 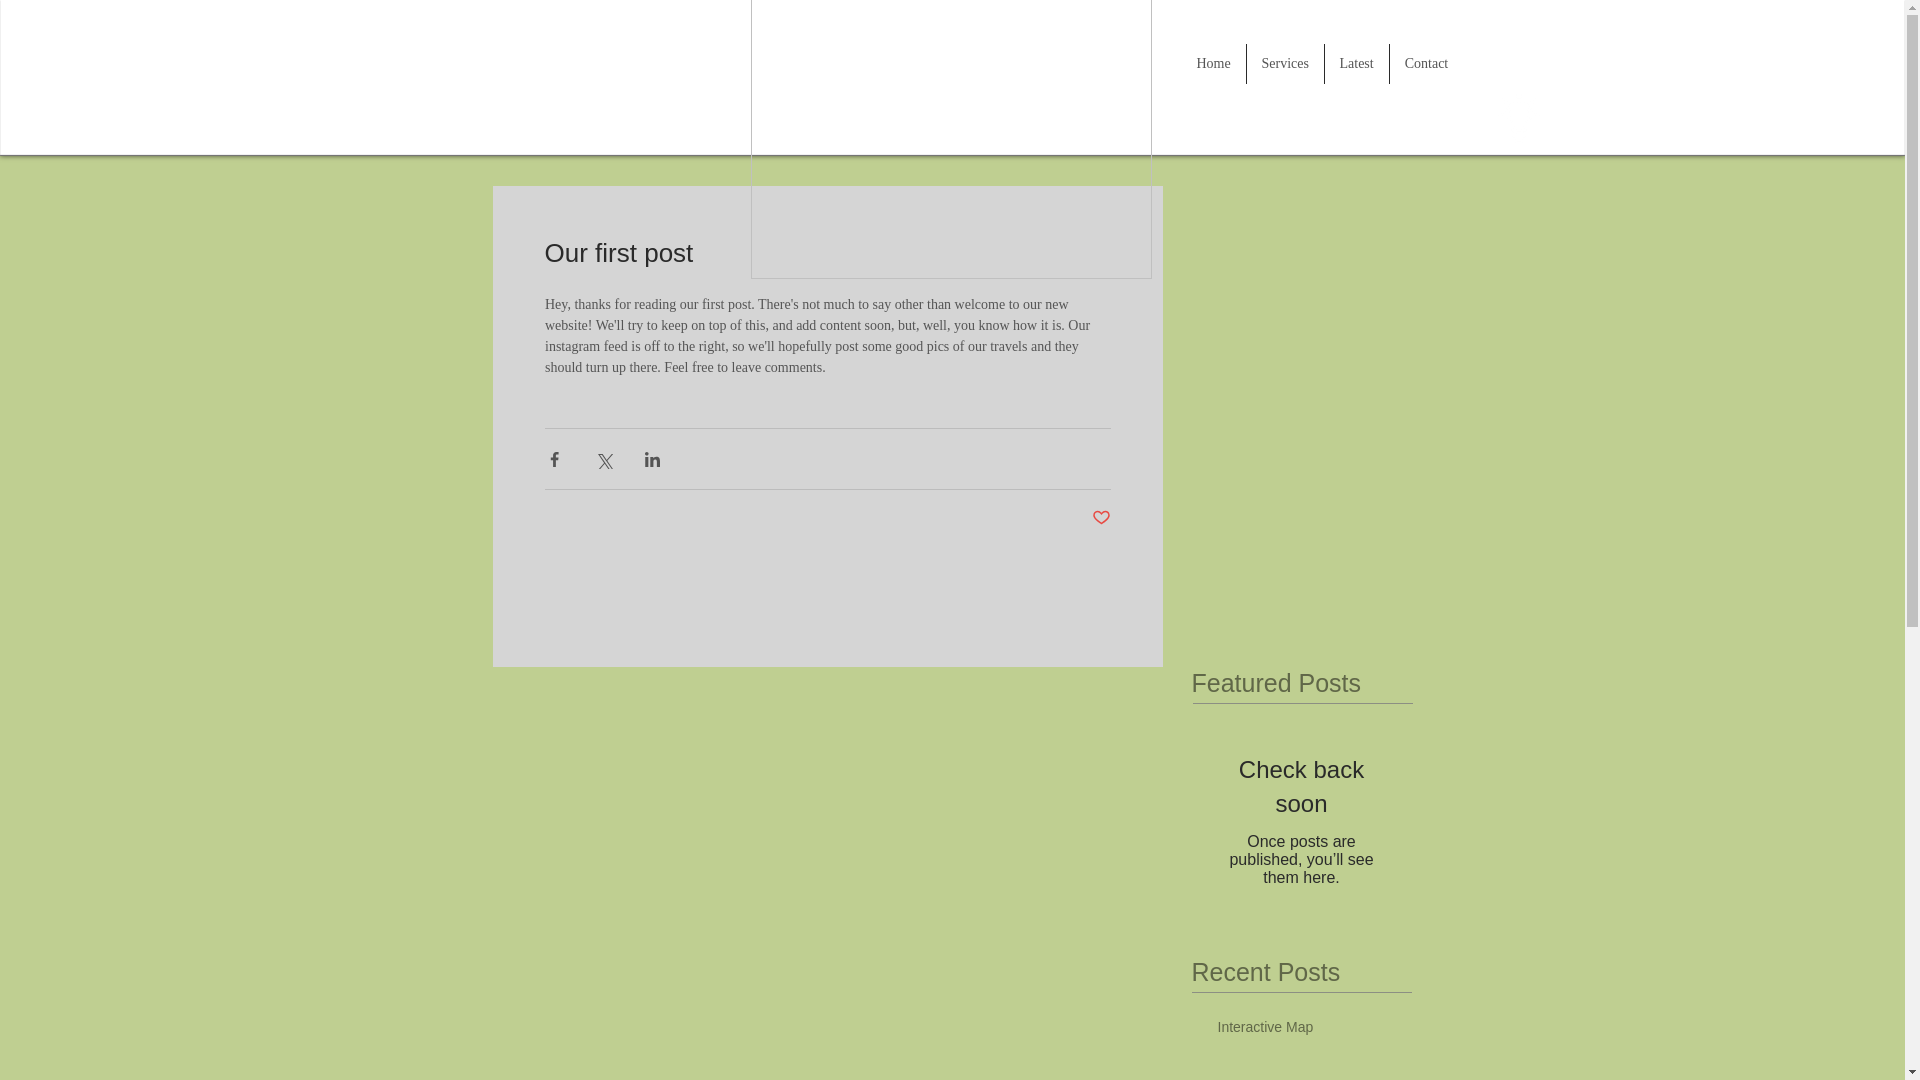 I want to click on Interactive Map, so click(x=1308, y=1032).